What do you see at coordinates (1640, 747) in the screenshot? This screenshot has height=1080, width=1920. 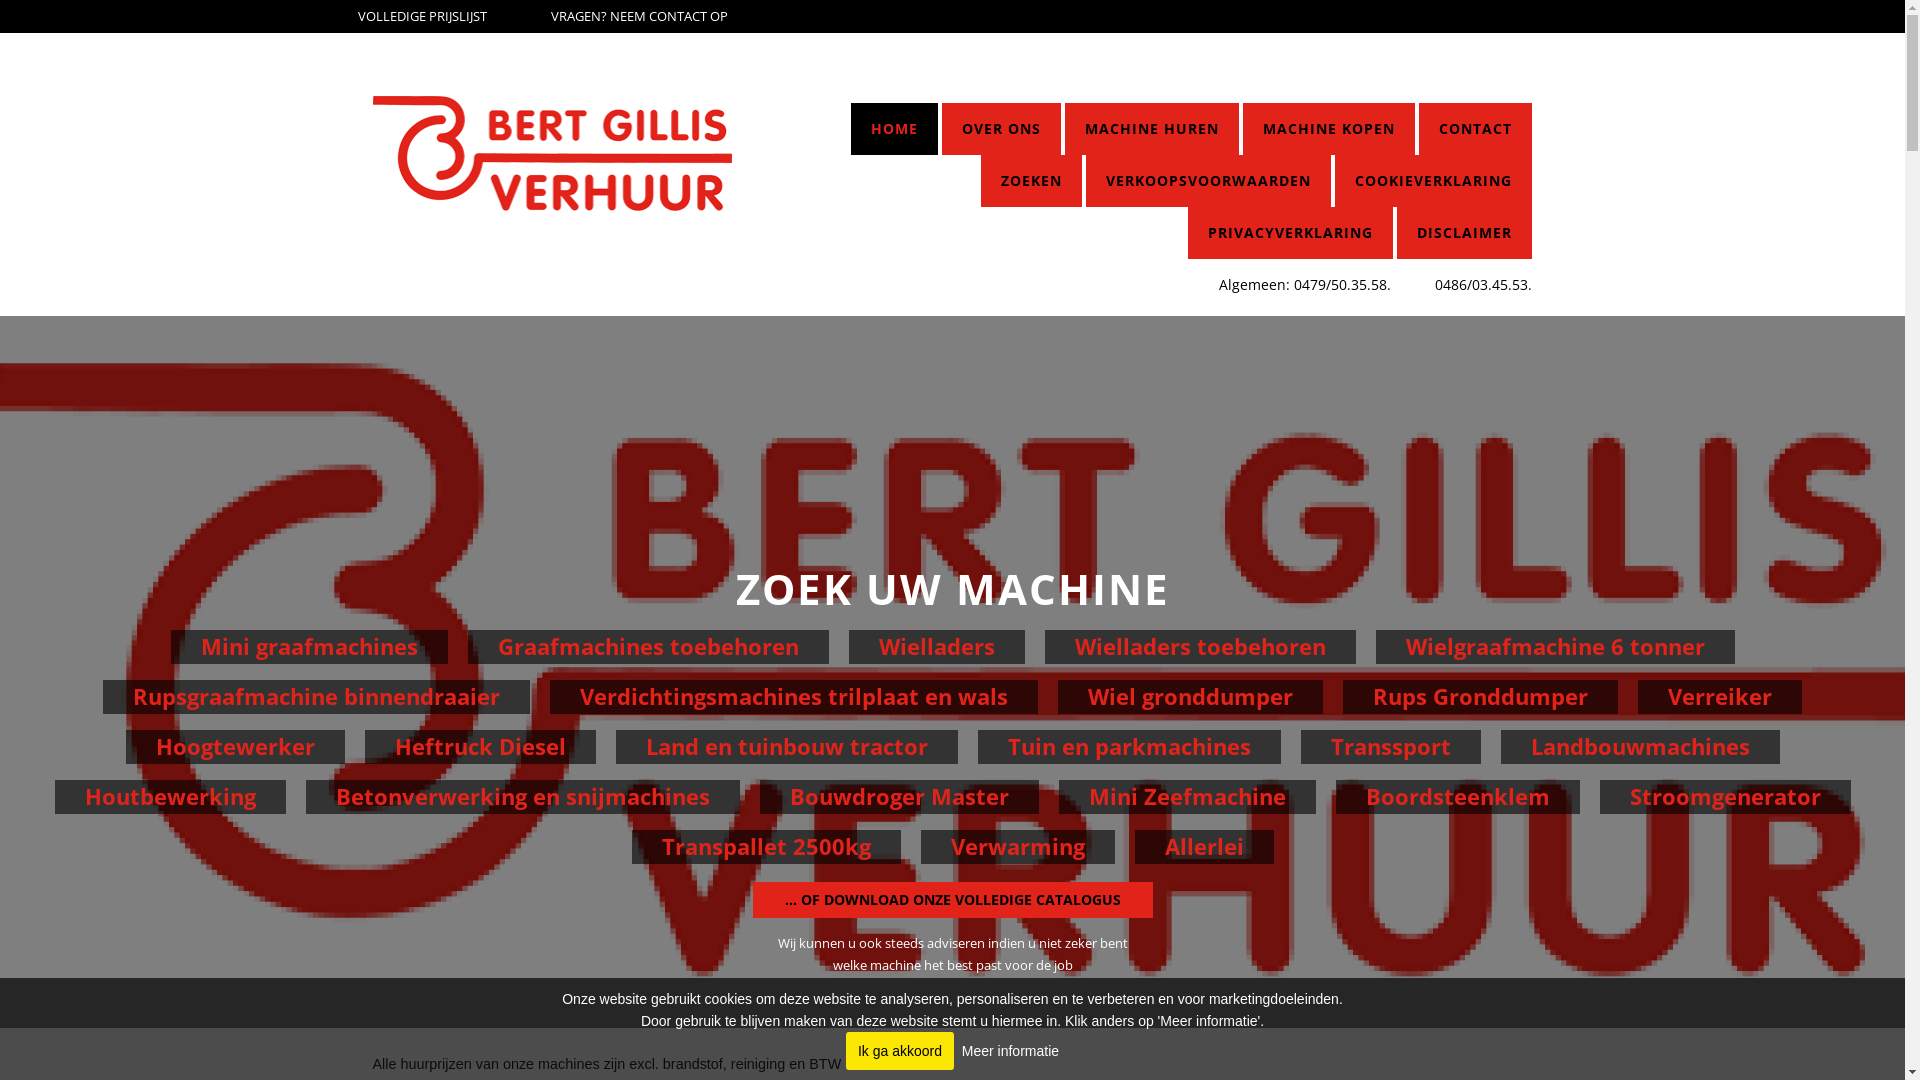 I see `Landbouwmachines` at bounding box center [1640, 747].